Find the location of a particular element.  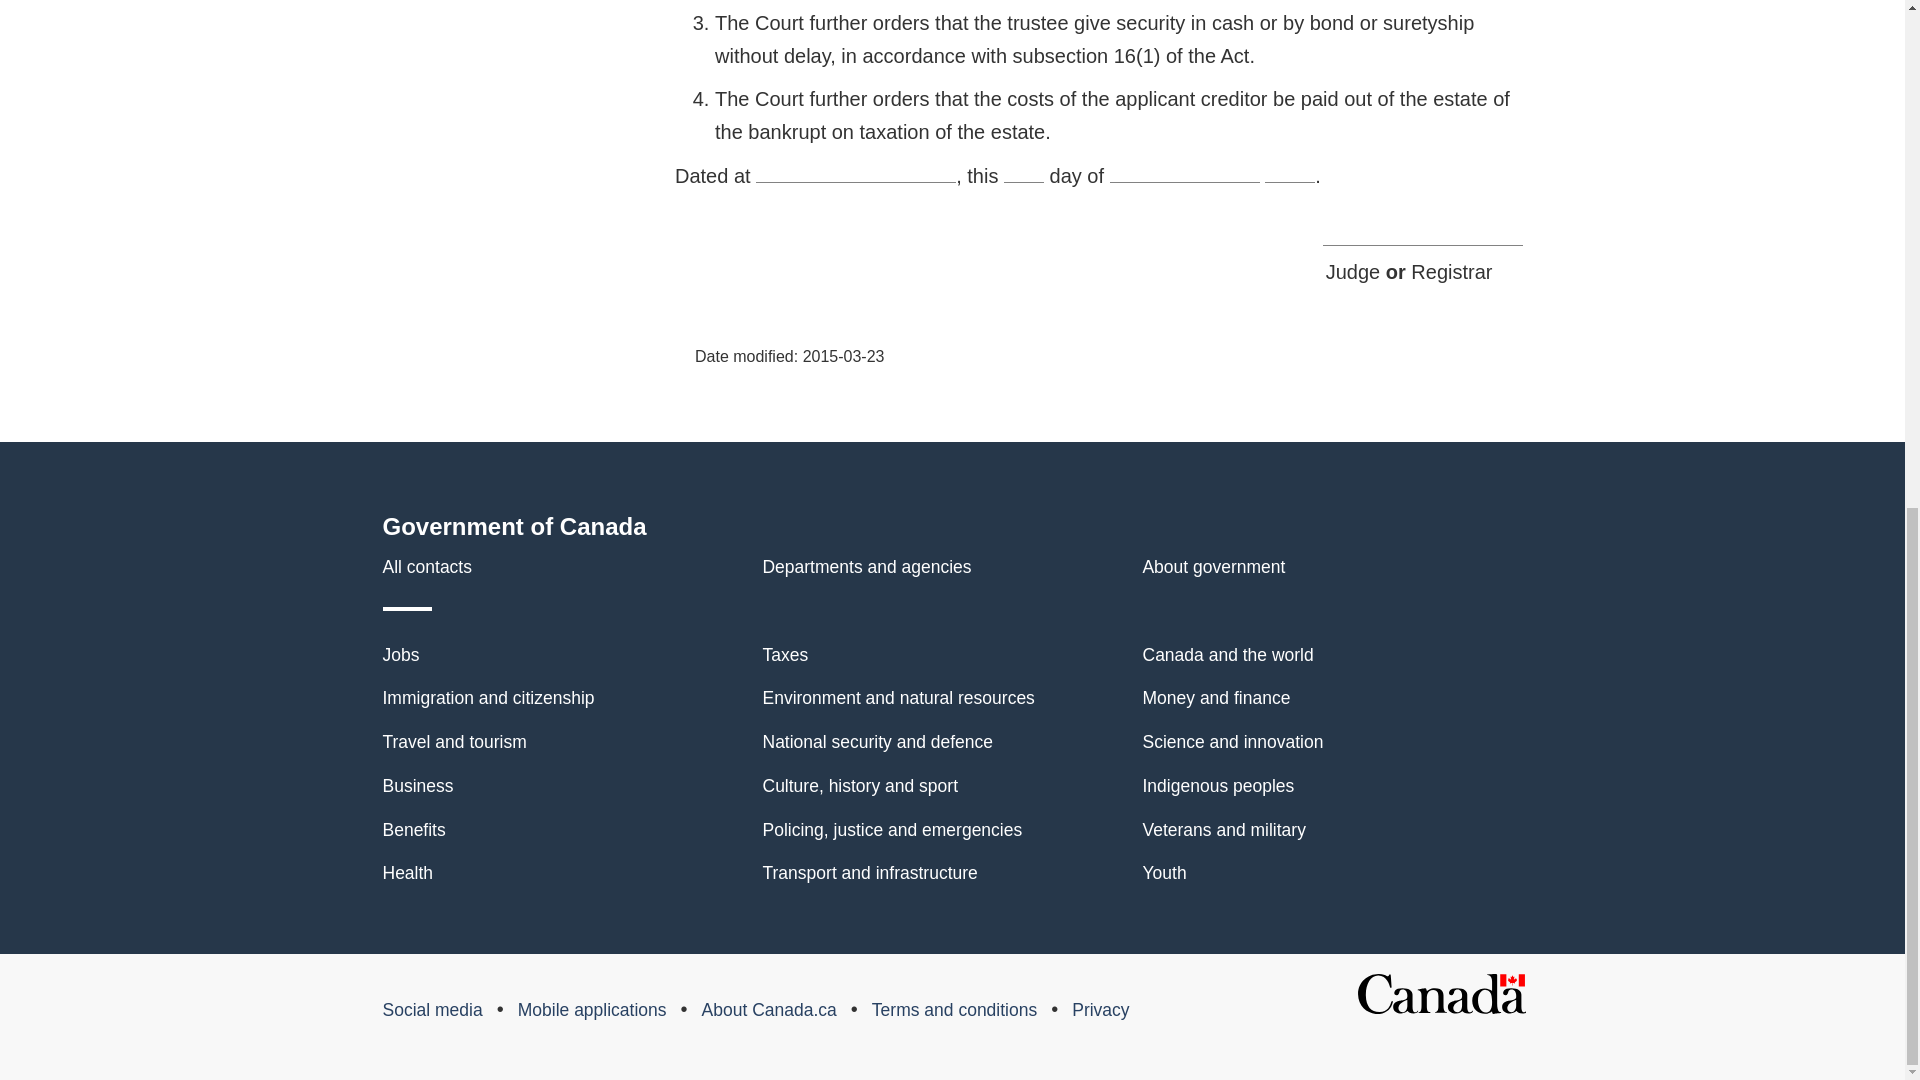

Terms and conditions is located at coordinates (954, 1010).